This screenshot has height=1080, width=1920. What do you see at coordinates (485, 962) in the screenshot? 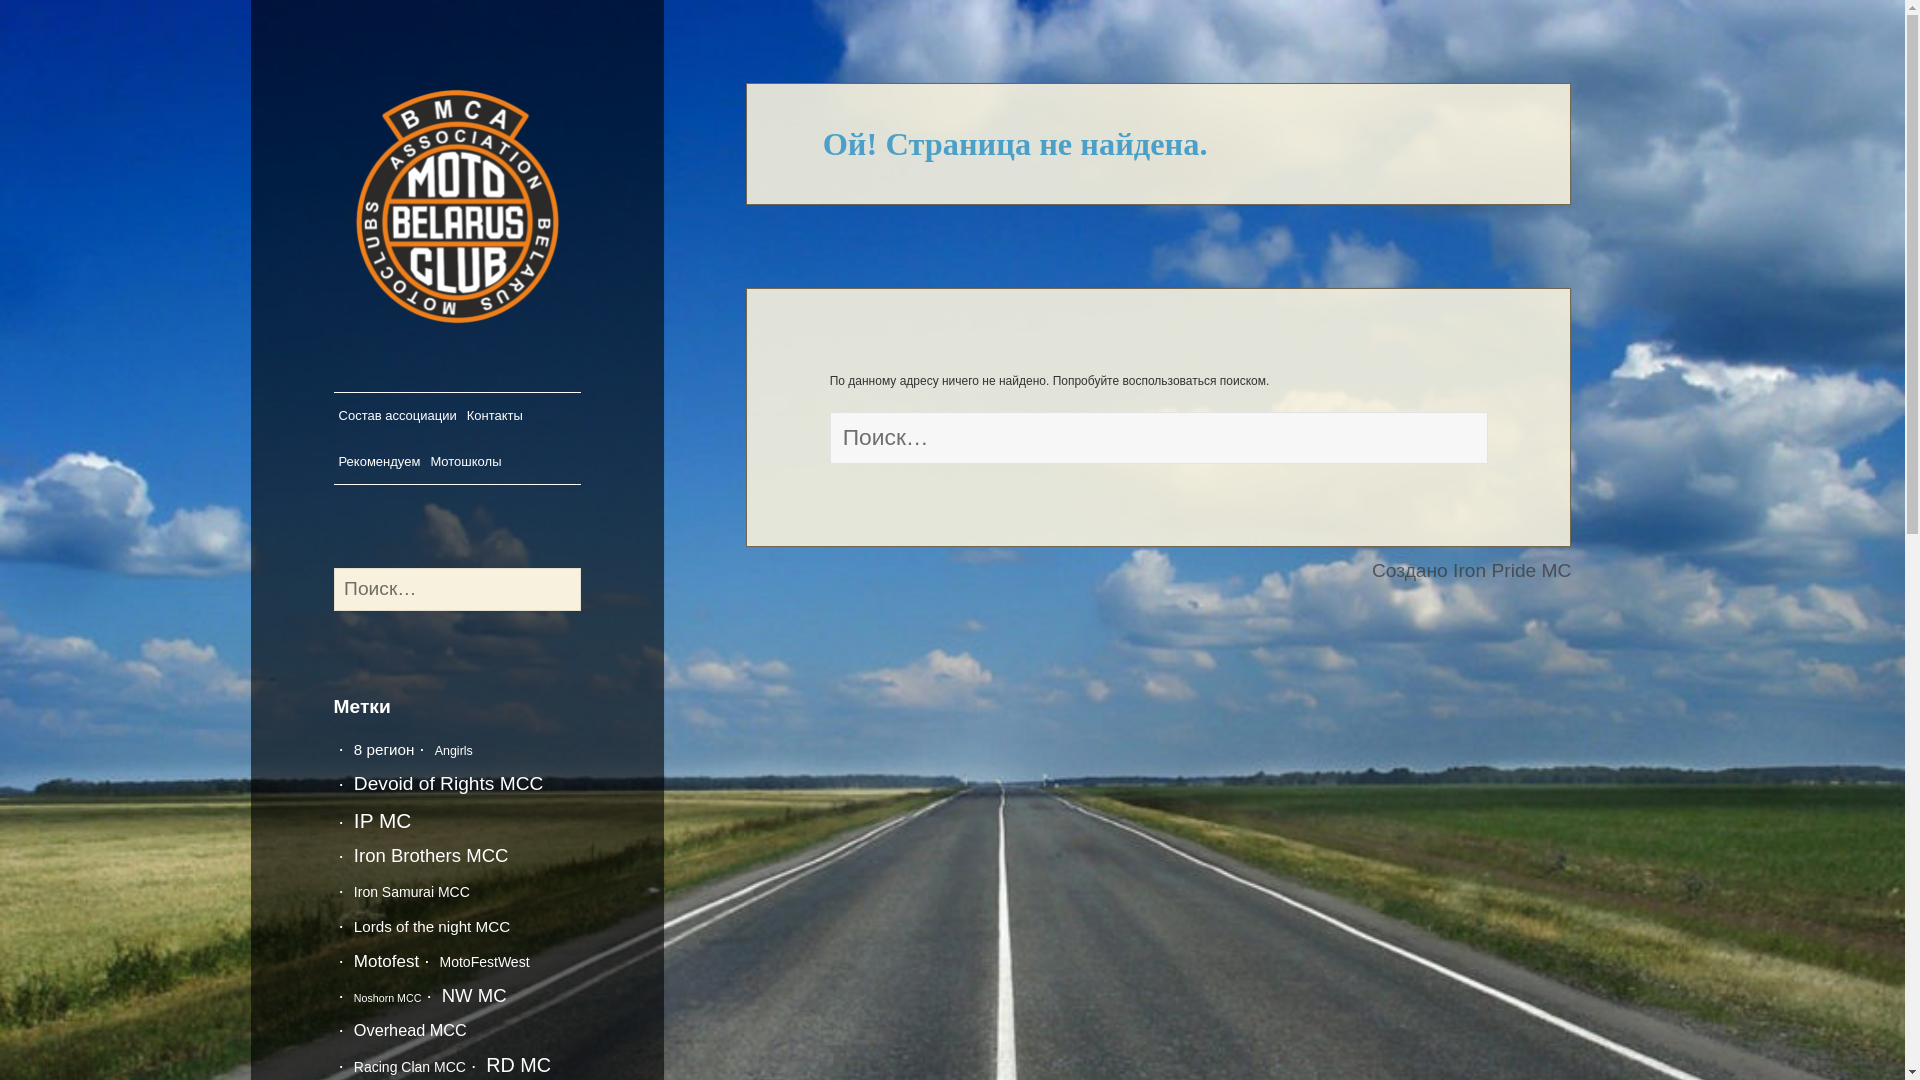
I see `MotoFestWest` at bounding box center [485, 962].